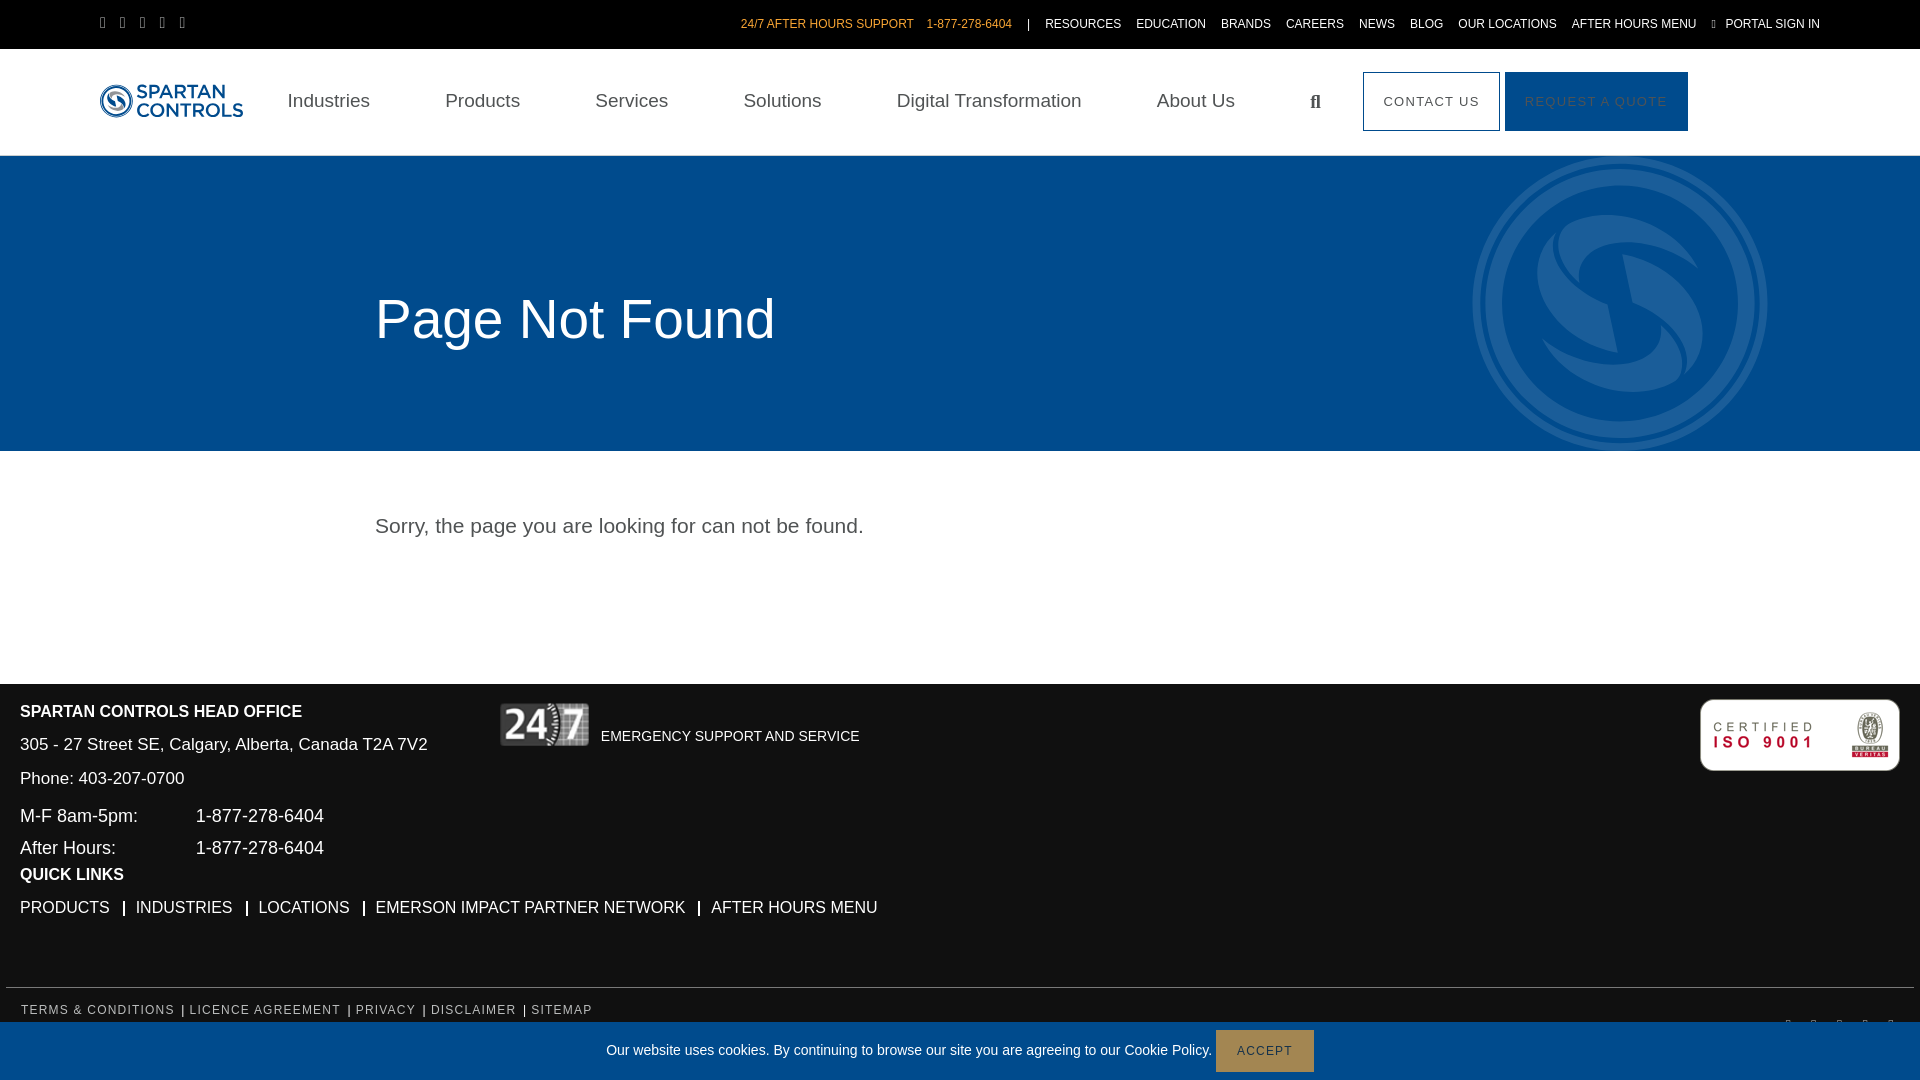  What do you see at coordinates (1315, 24) in the screenshot?
I see `CAREERS` at bounding box center [1315, 24].